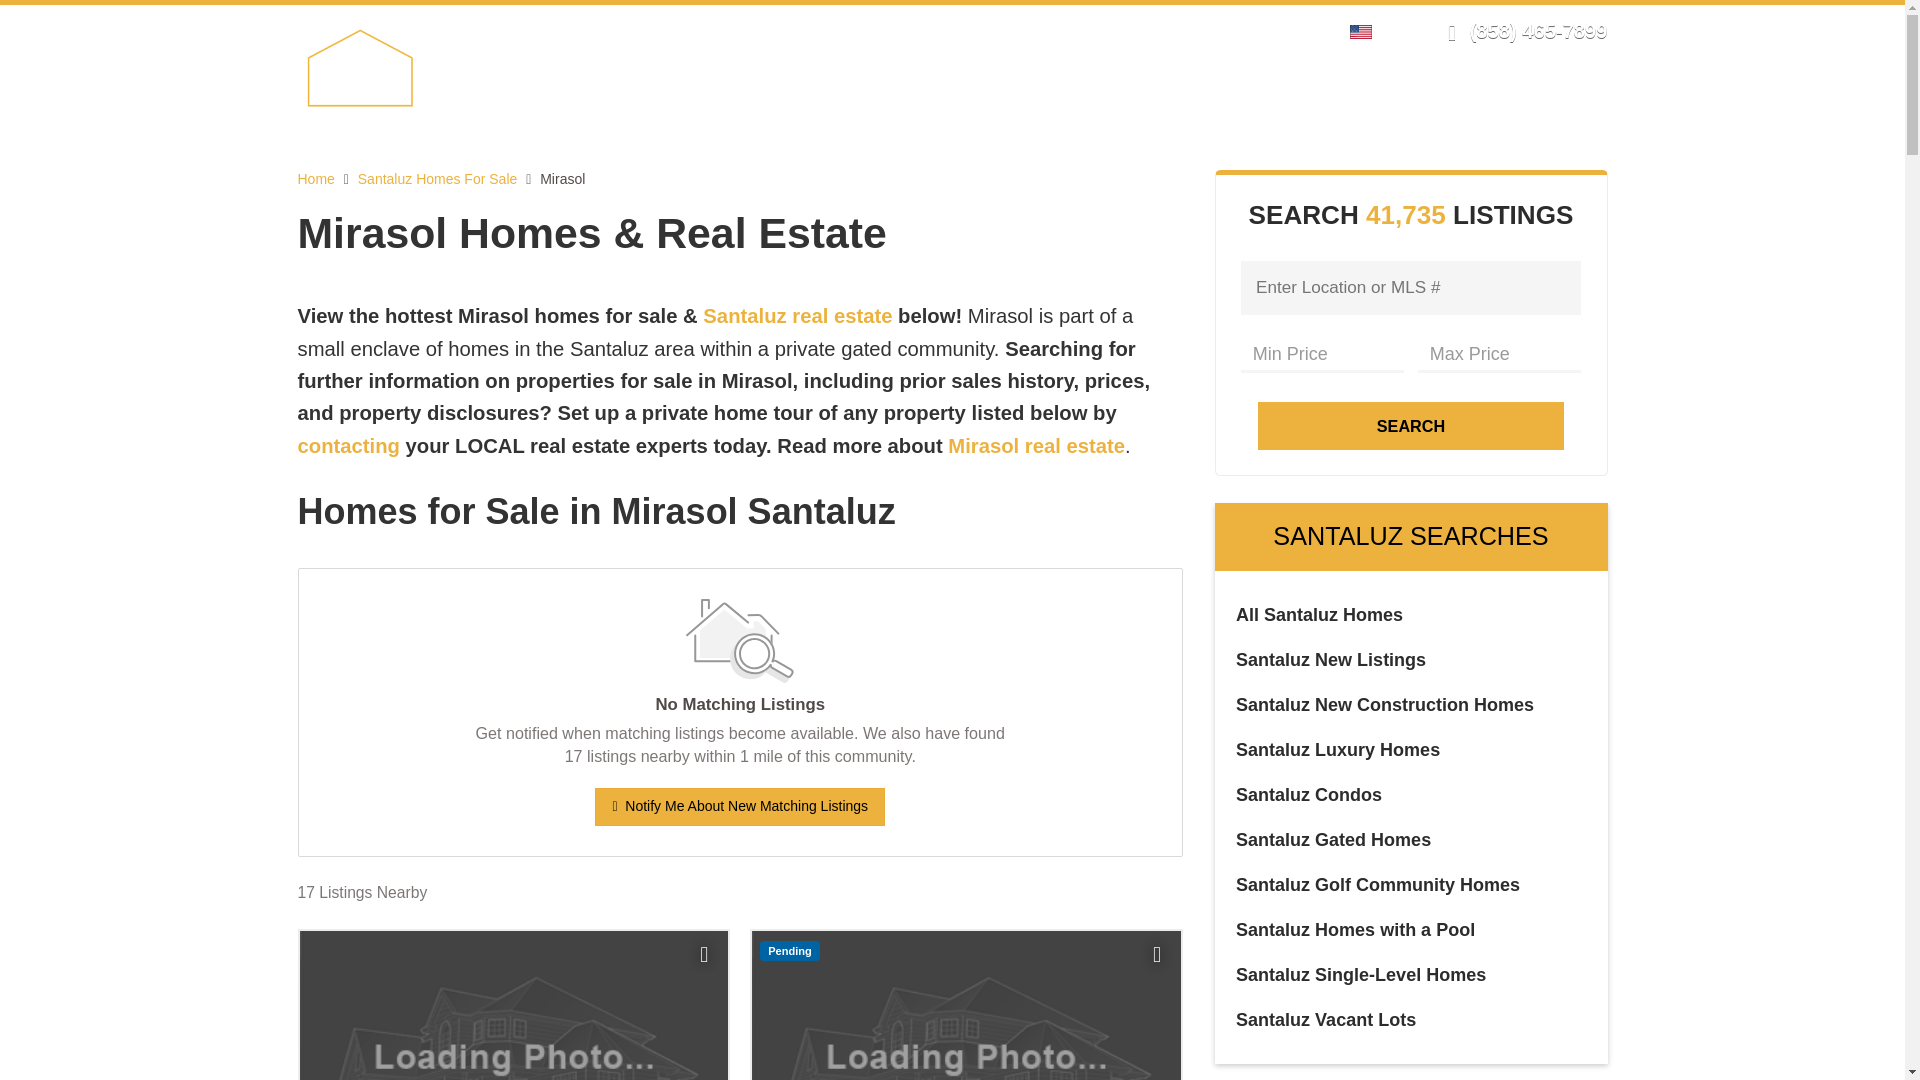  I want to click on Login, so click(1187, 30).